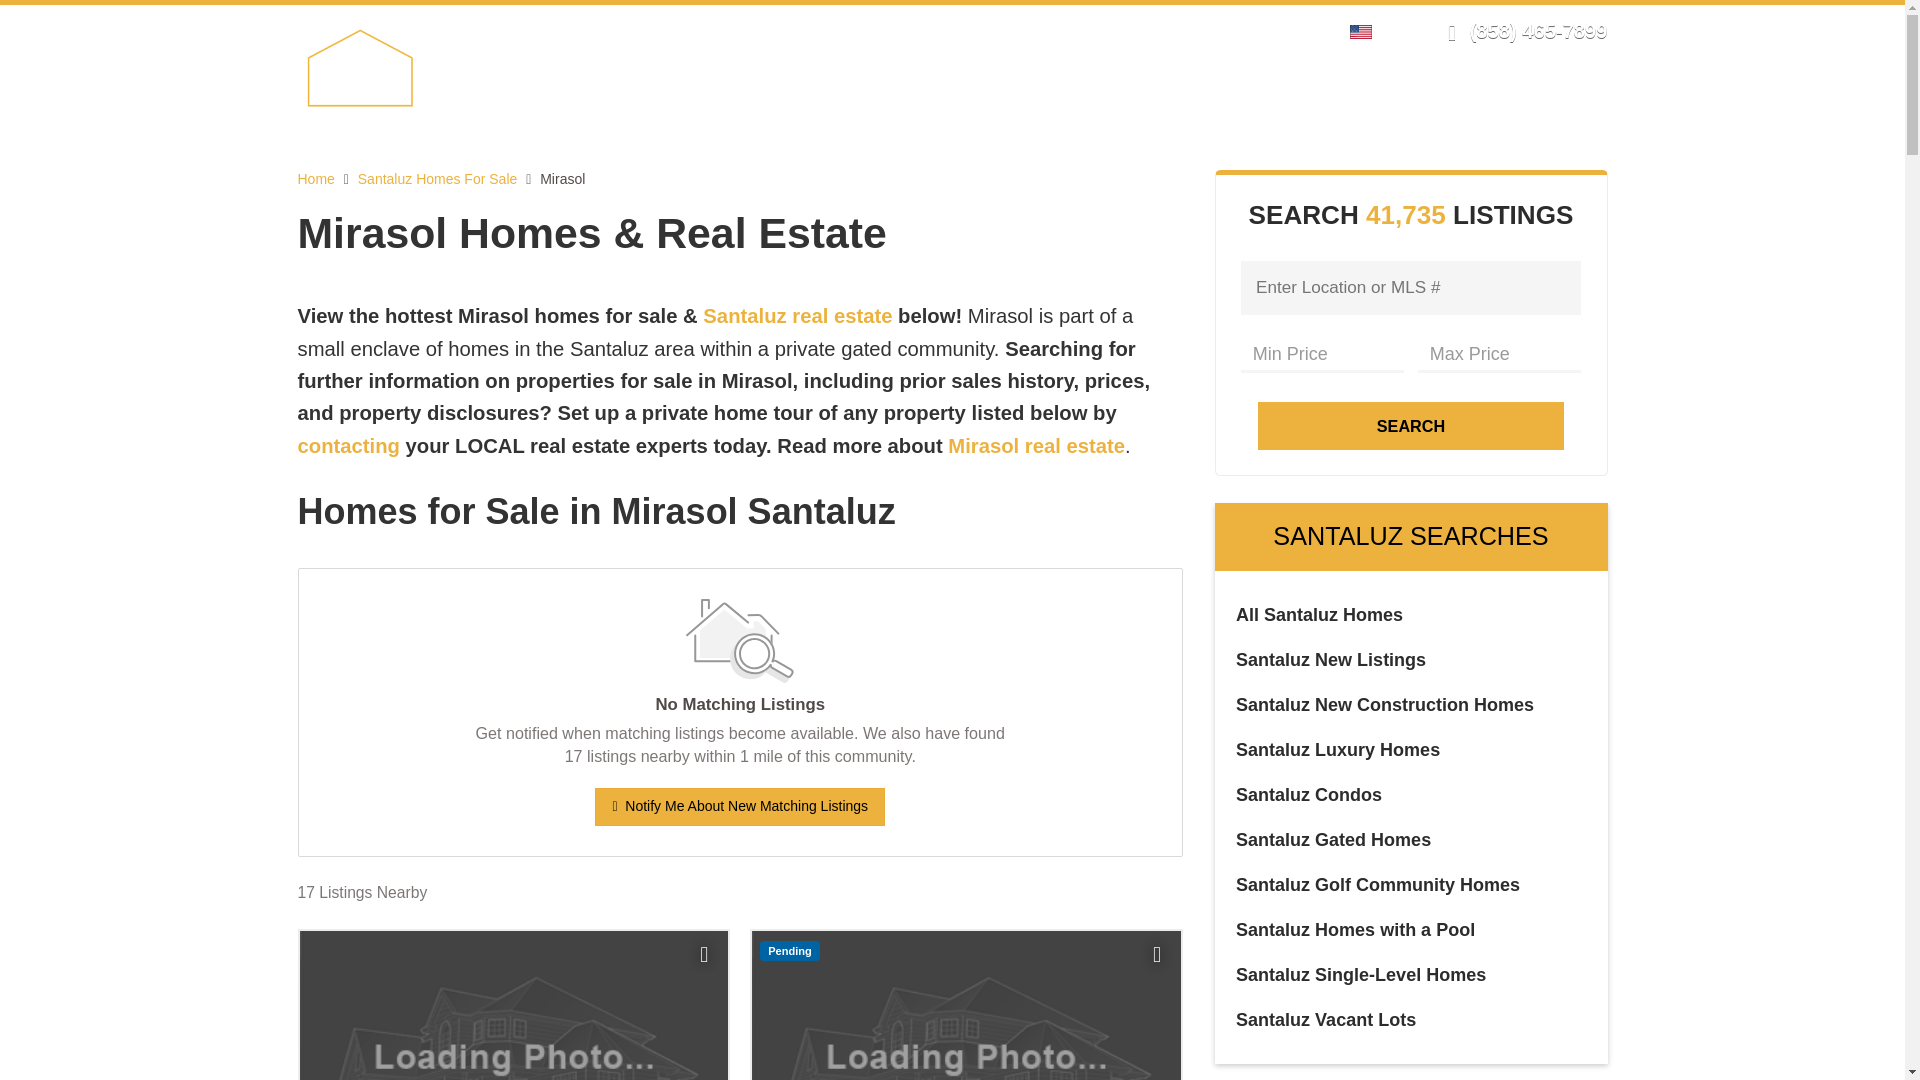  I want to click on Login, so click(1187, 30).